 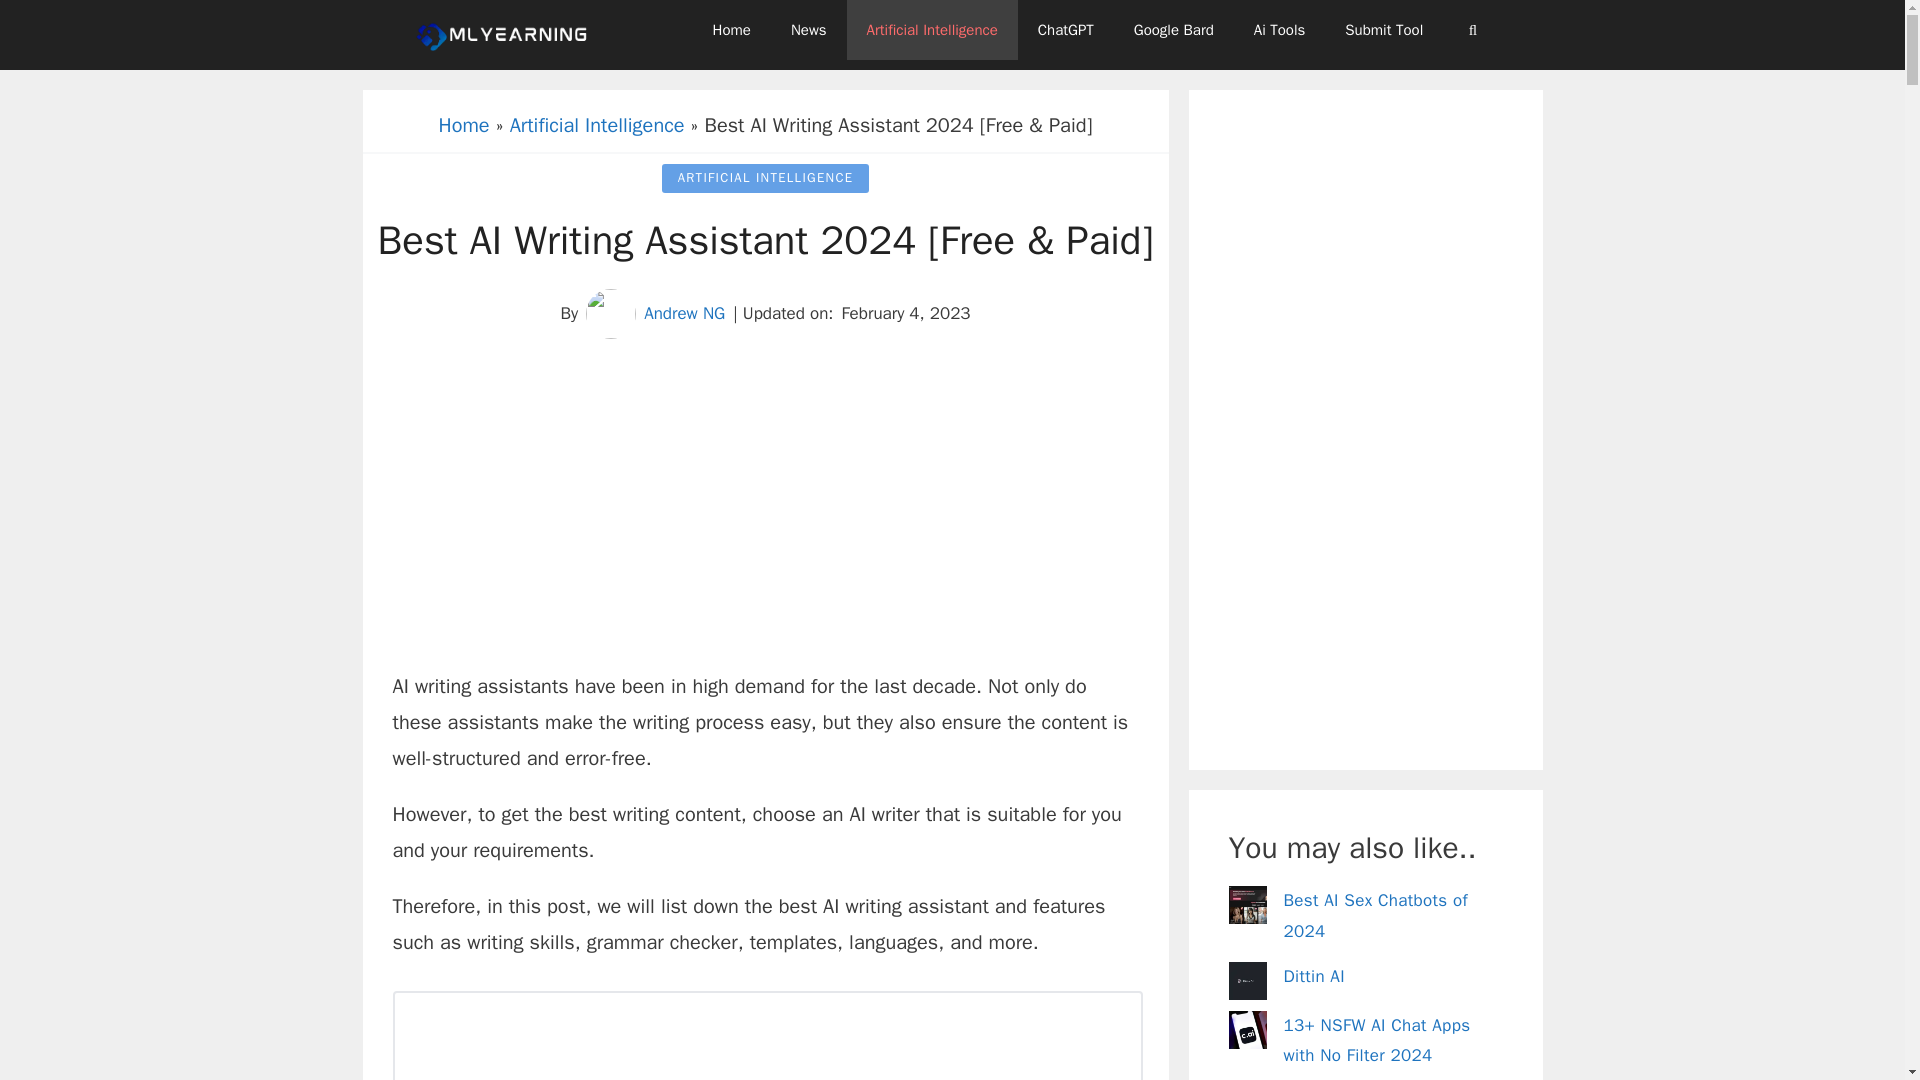 What do you see at coordinates (766, 178) in the screenshot?
I see `ARTIFICIAL INTELLIGENCE` at bounding box center [766, 178].